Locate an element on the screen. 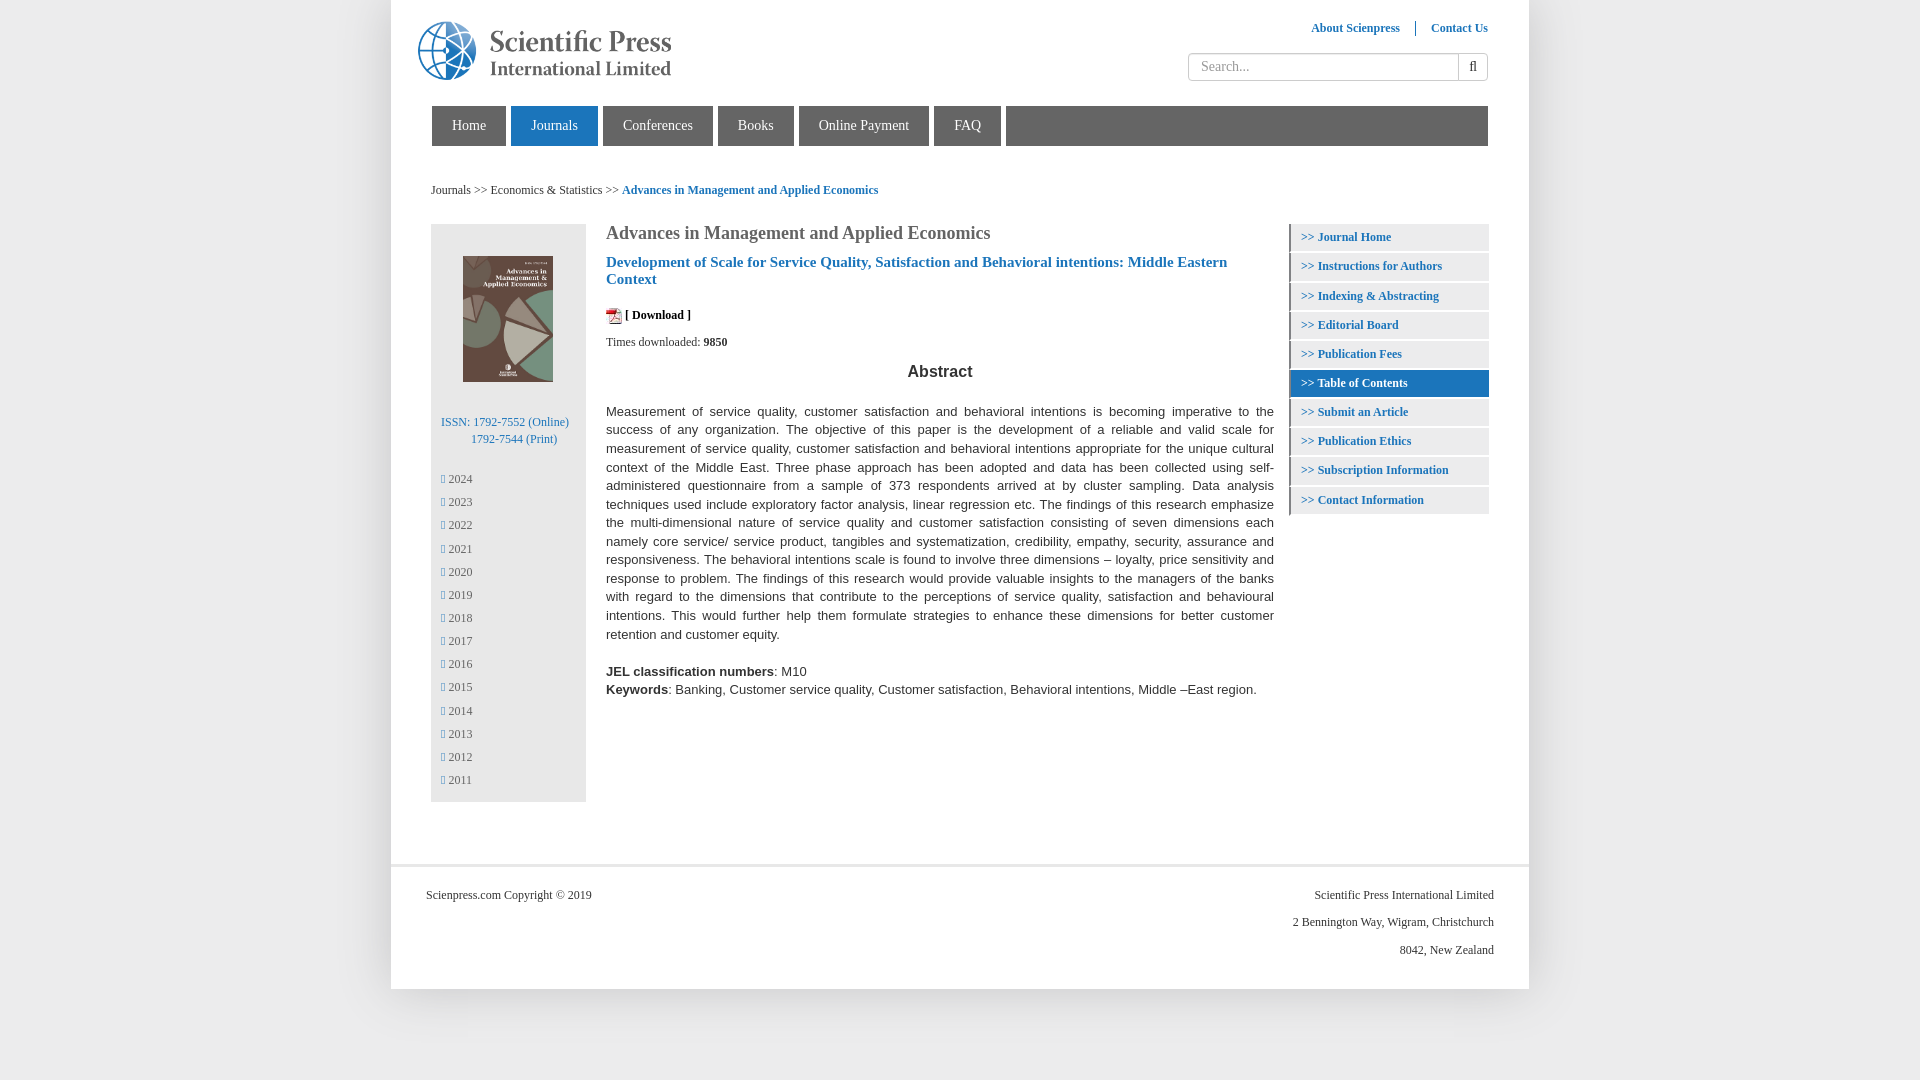 This screenshot has height=1080, width=1920. Journals is located at coordinates (554, 124).